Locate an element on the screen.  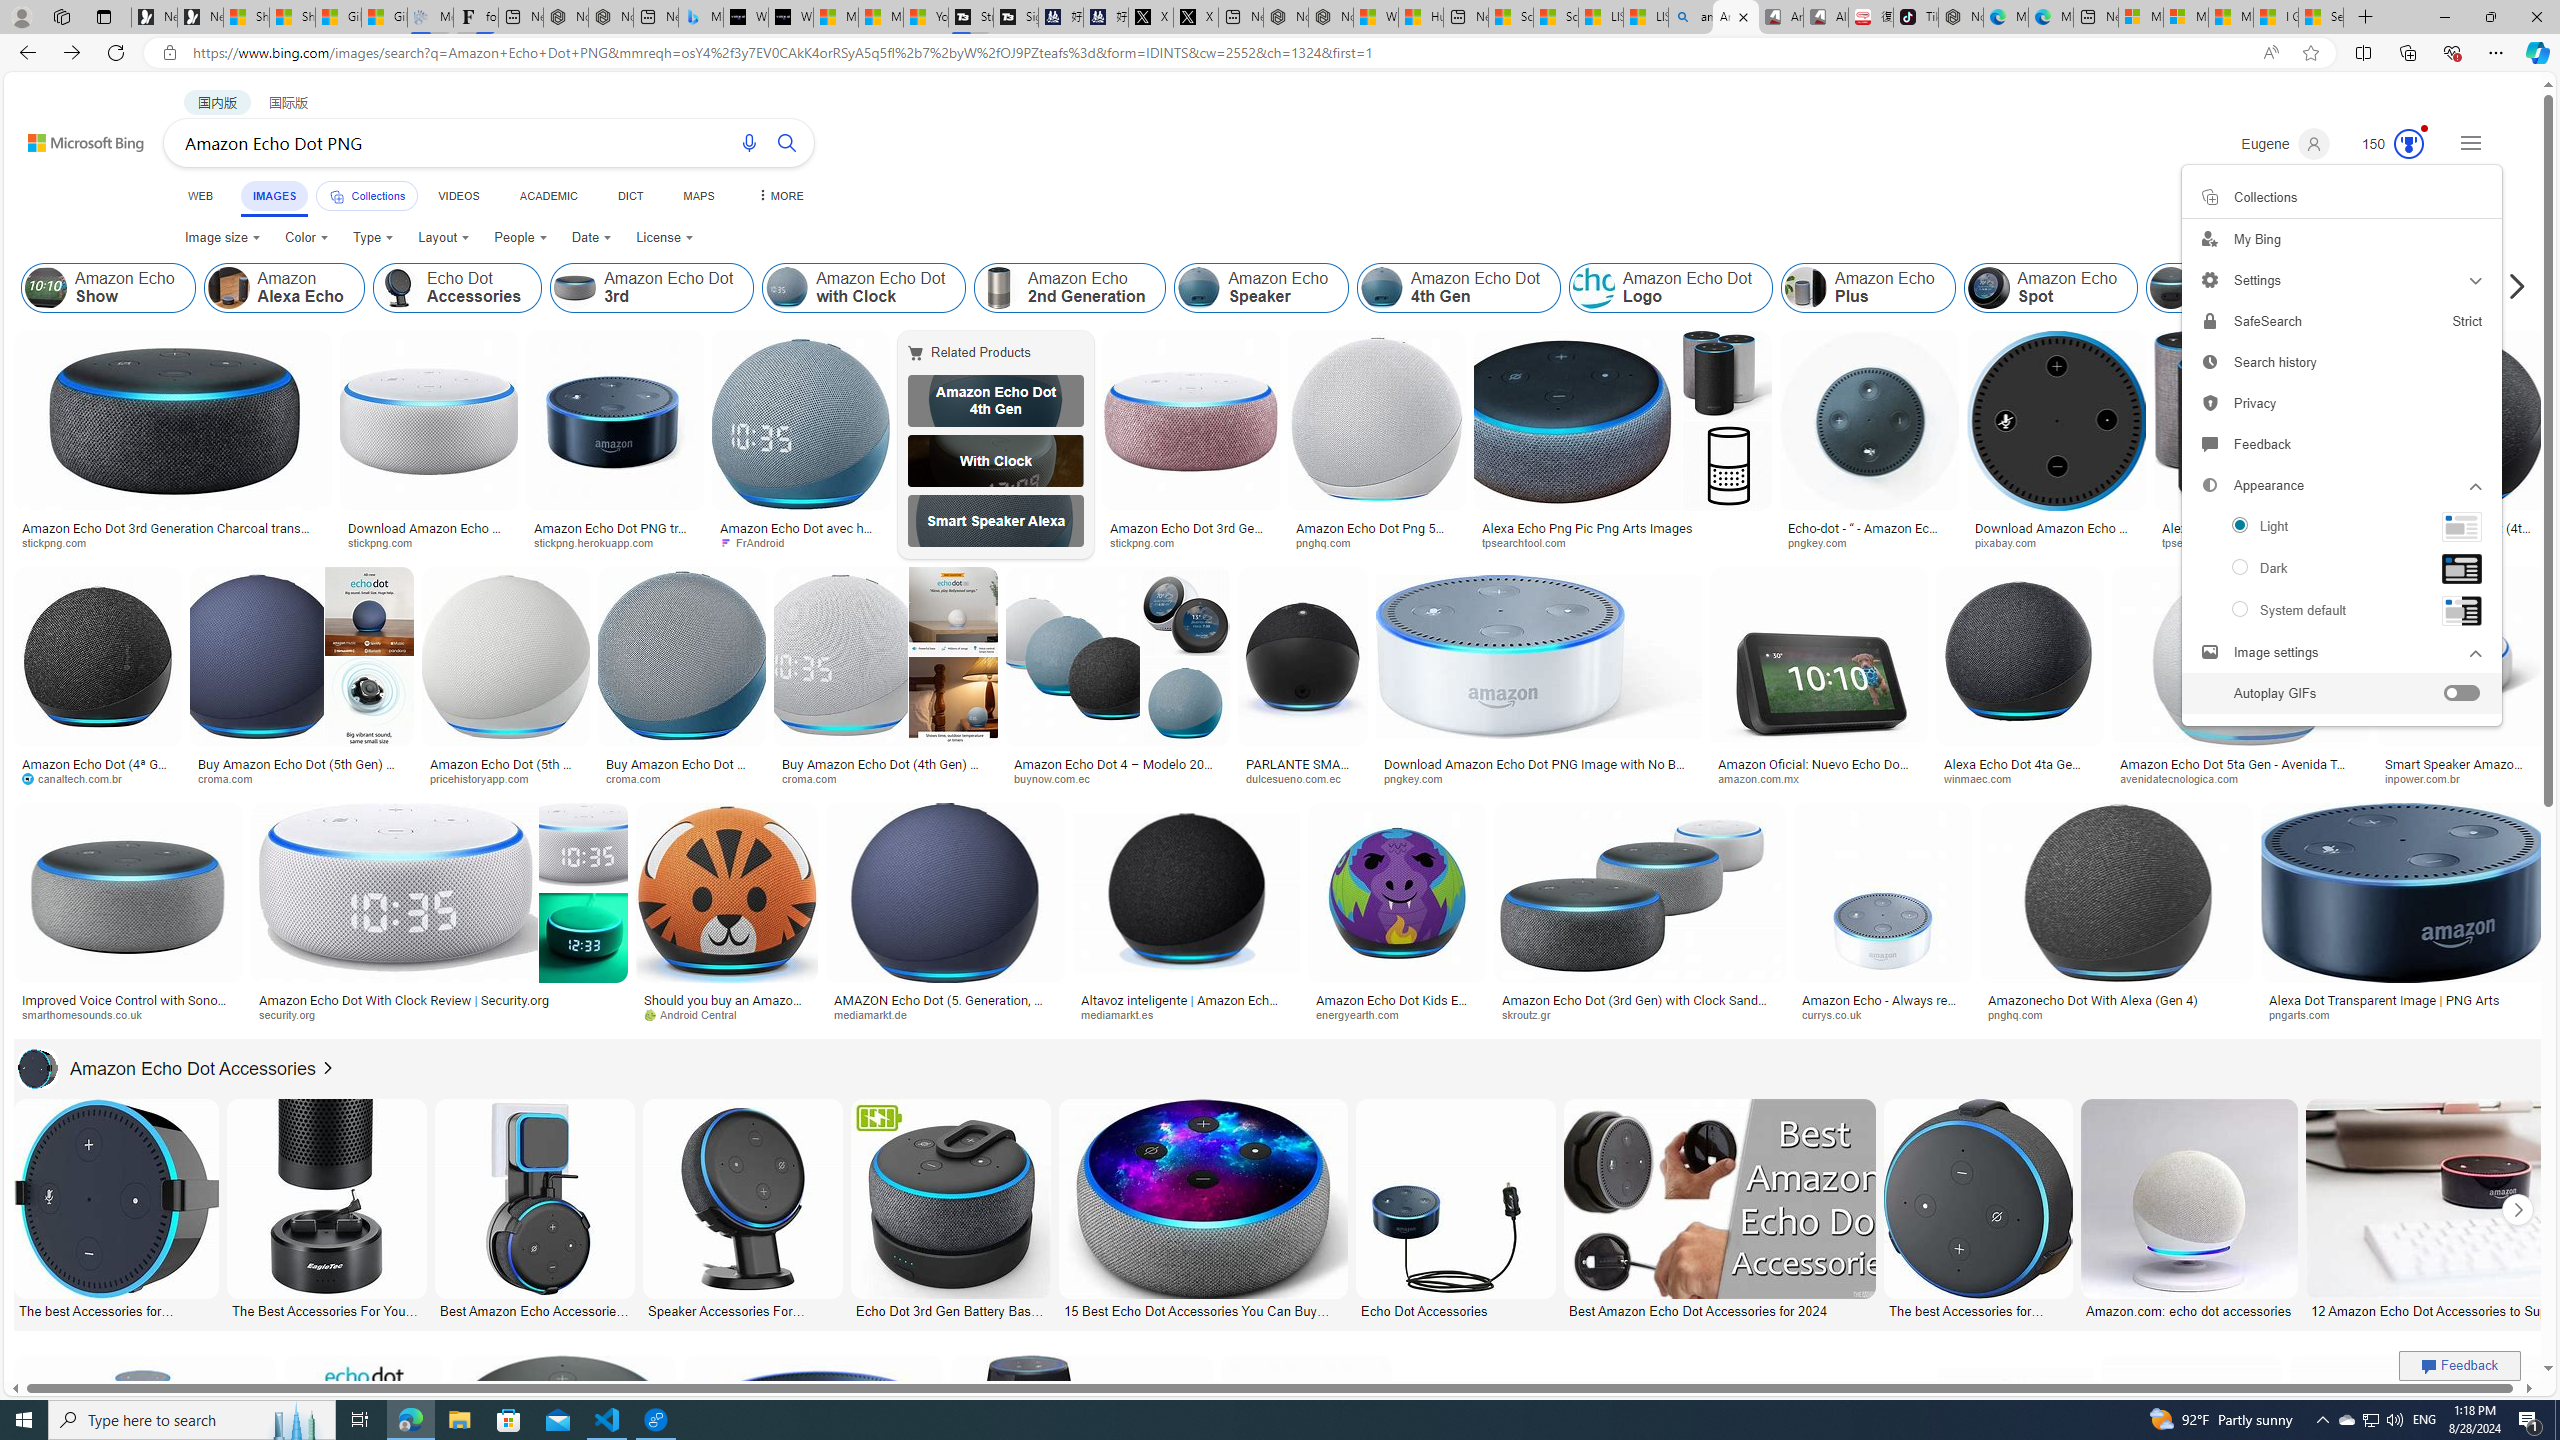
Amazon Alexa Echo is located at coordinates (284, 288).